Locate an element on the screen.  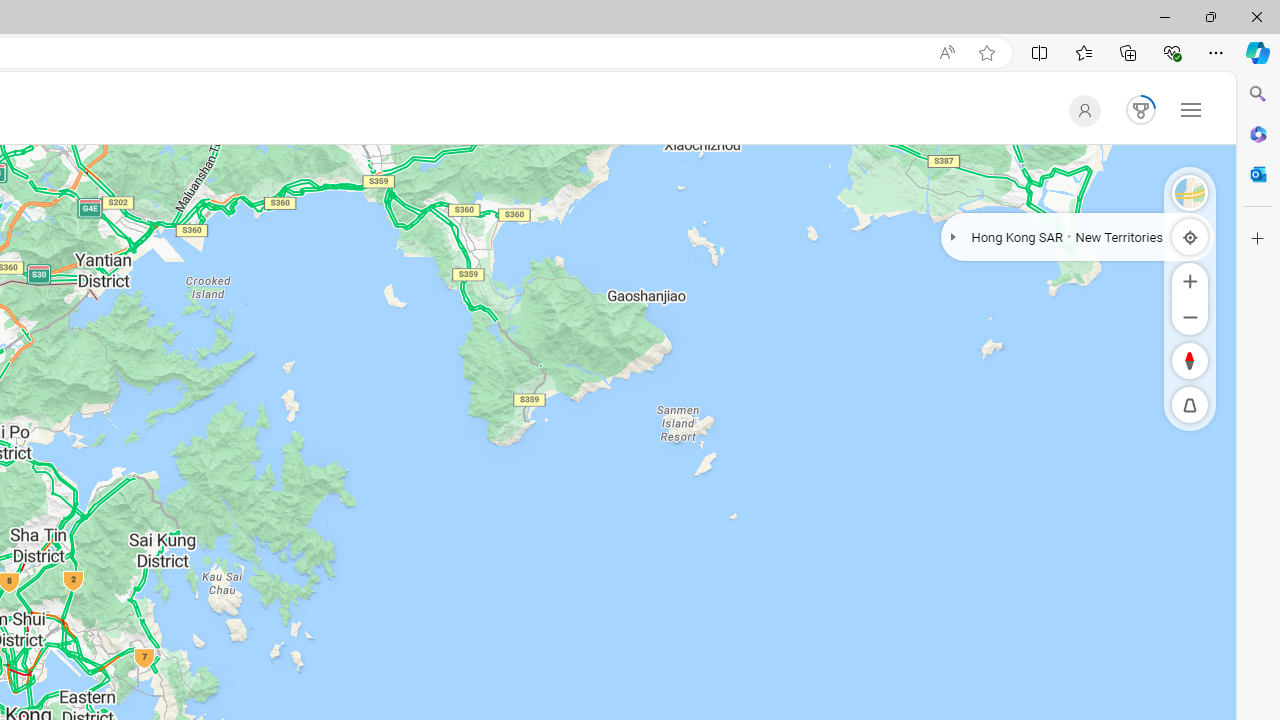
Reset to Default Rotation is located at coordinates (1190, 360).